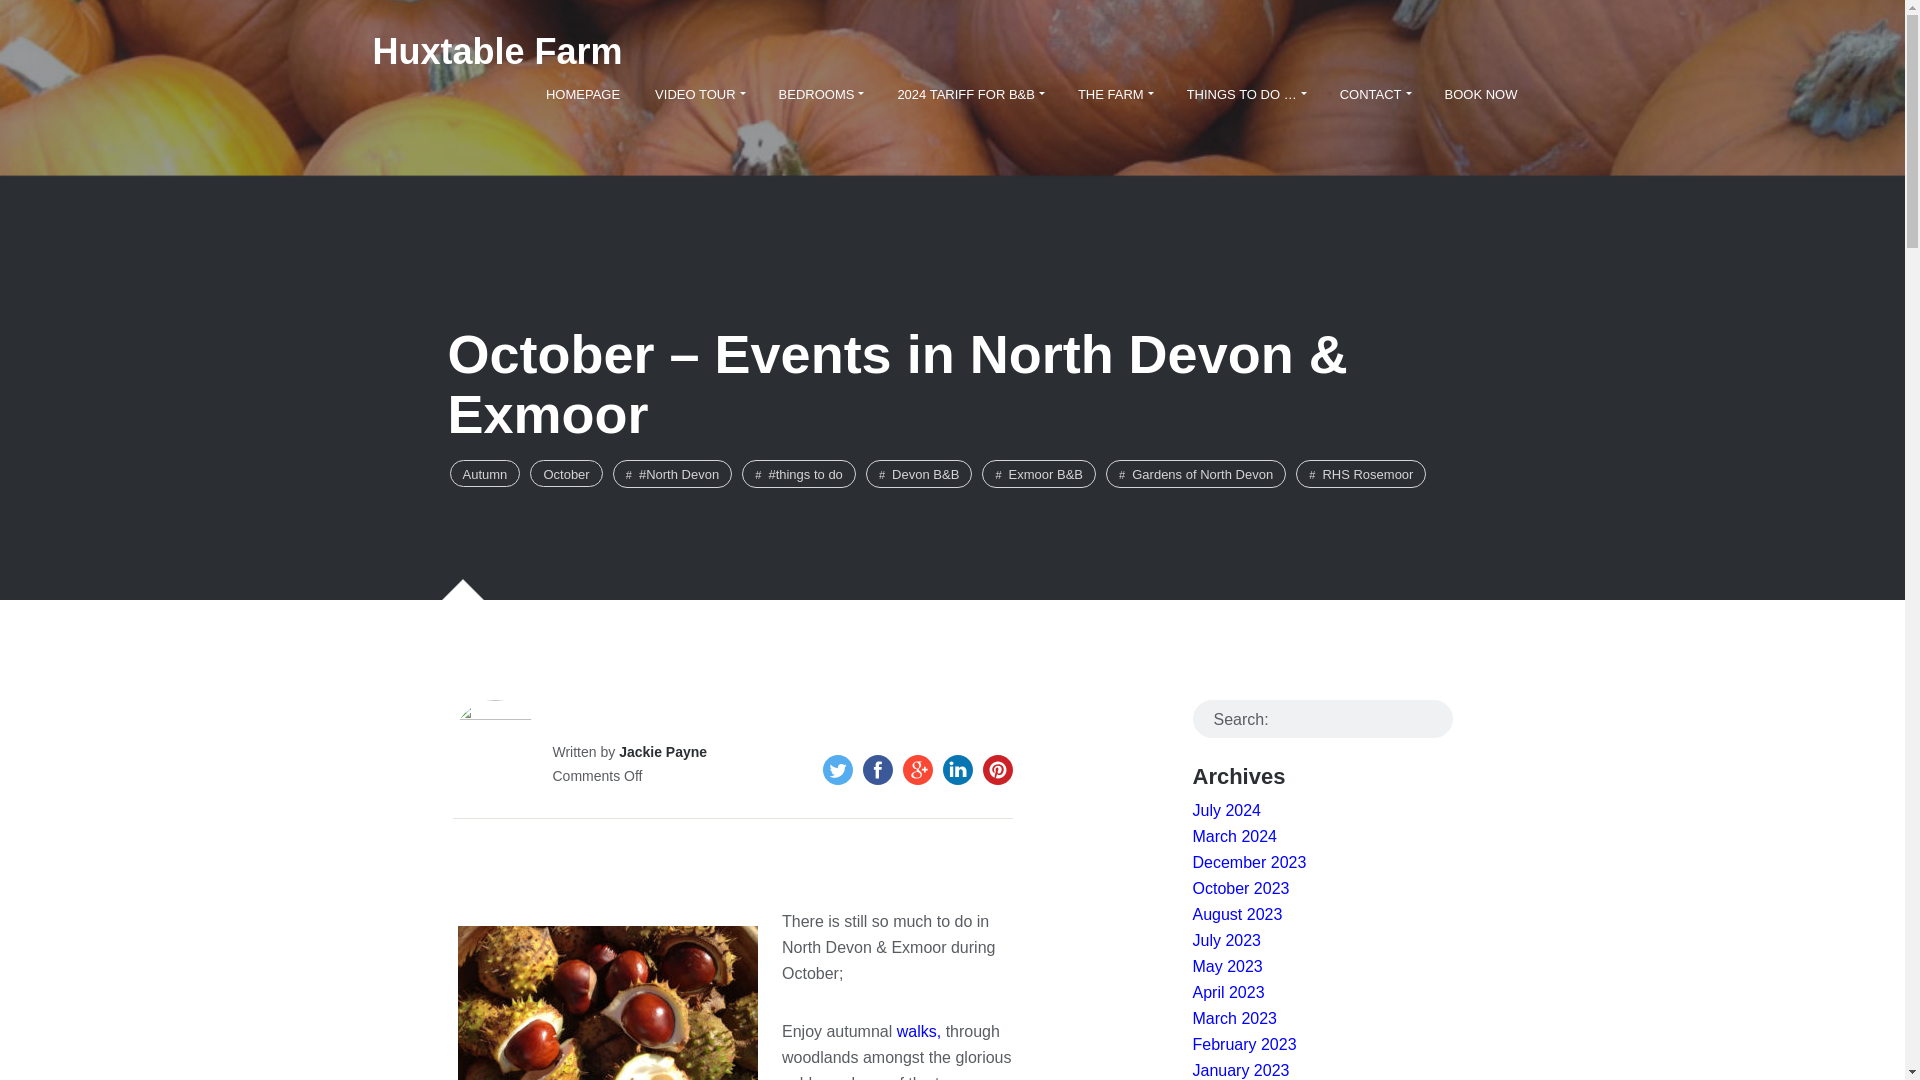 The image size is (1920, 1080). Describe the element at coordinates (583, 94) in the screenshot. I see `HOMEPAGE` at that location.